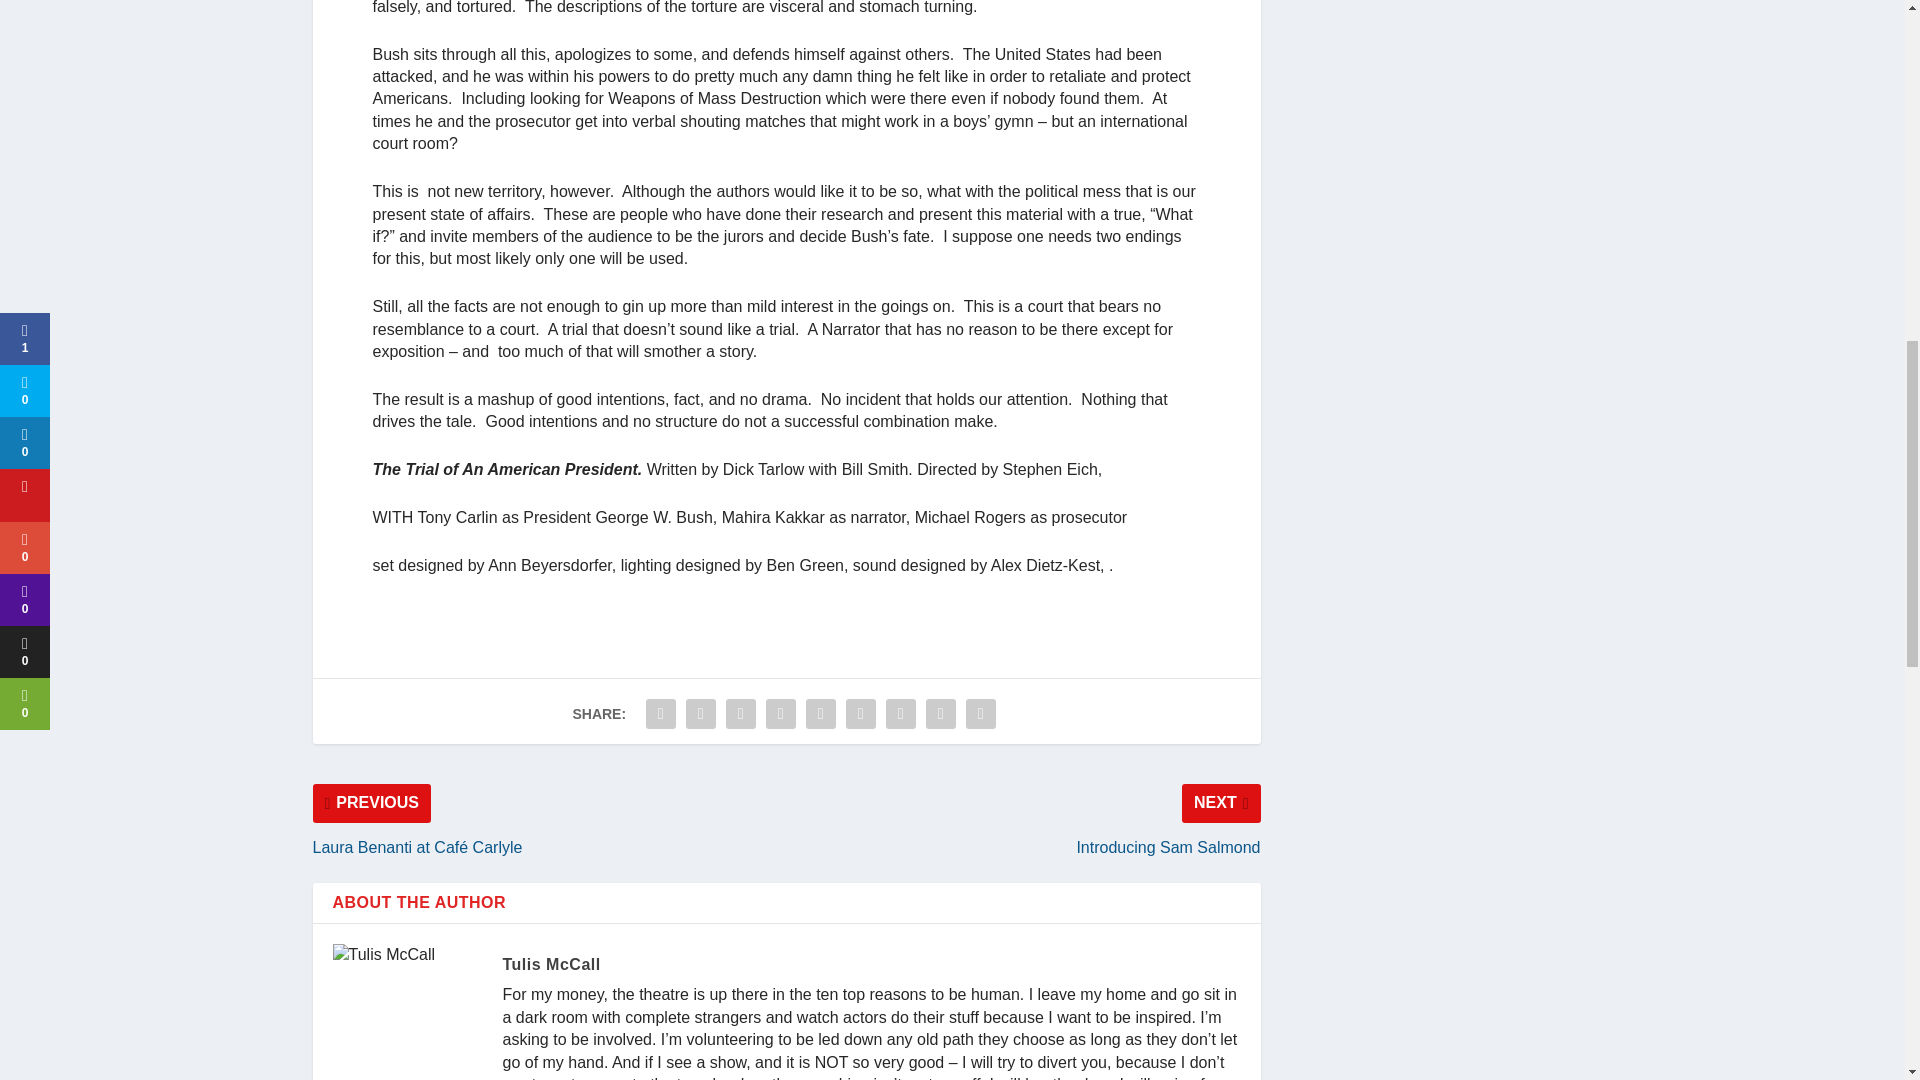 The image size is (1920, 1080). I want to click on Share "The Trial of an American President" via Print, so click(980, 714).